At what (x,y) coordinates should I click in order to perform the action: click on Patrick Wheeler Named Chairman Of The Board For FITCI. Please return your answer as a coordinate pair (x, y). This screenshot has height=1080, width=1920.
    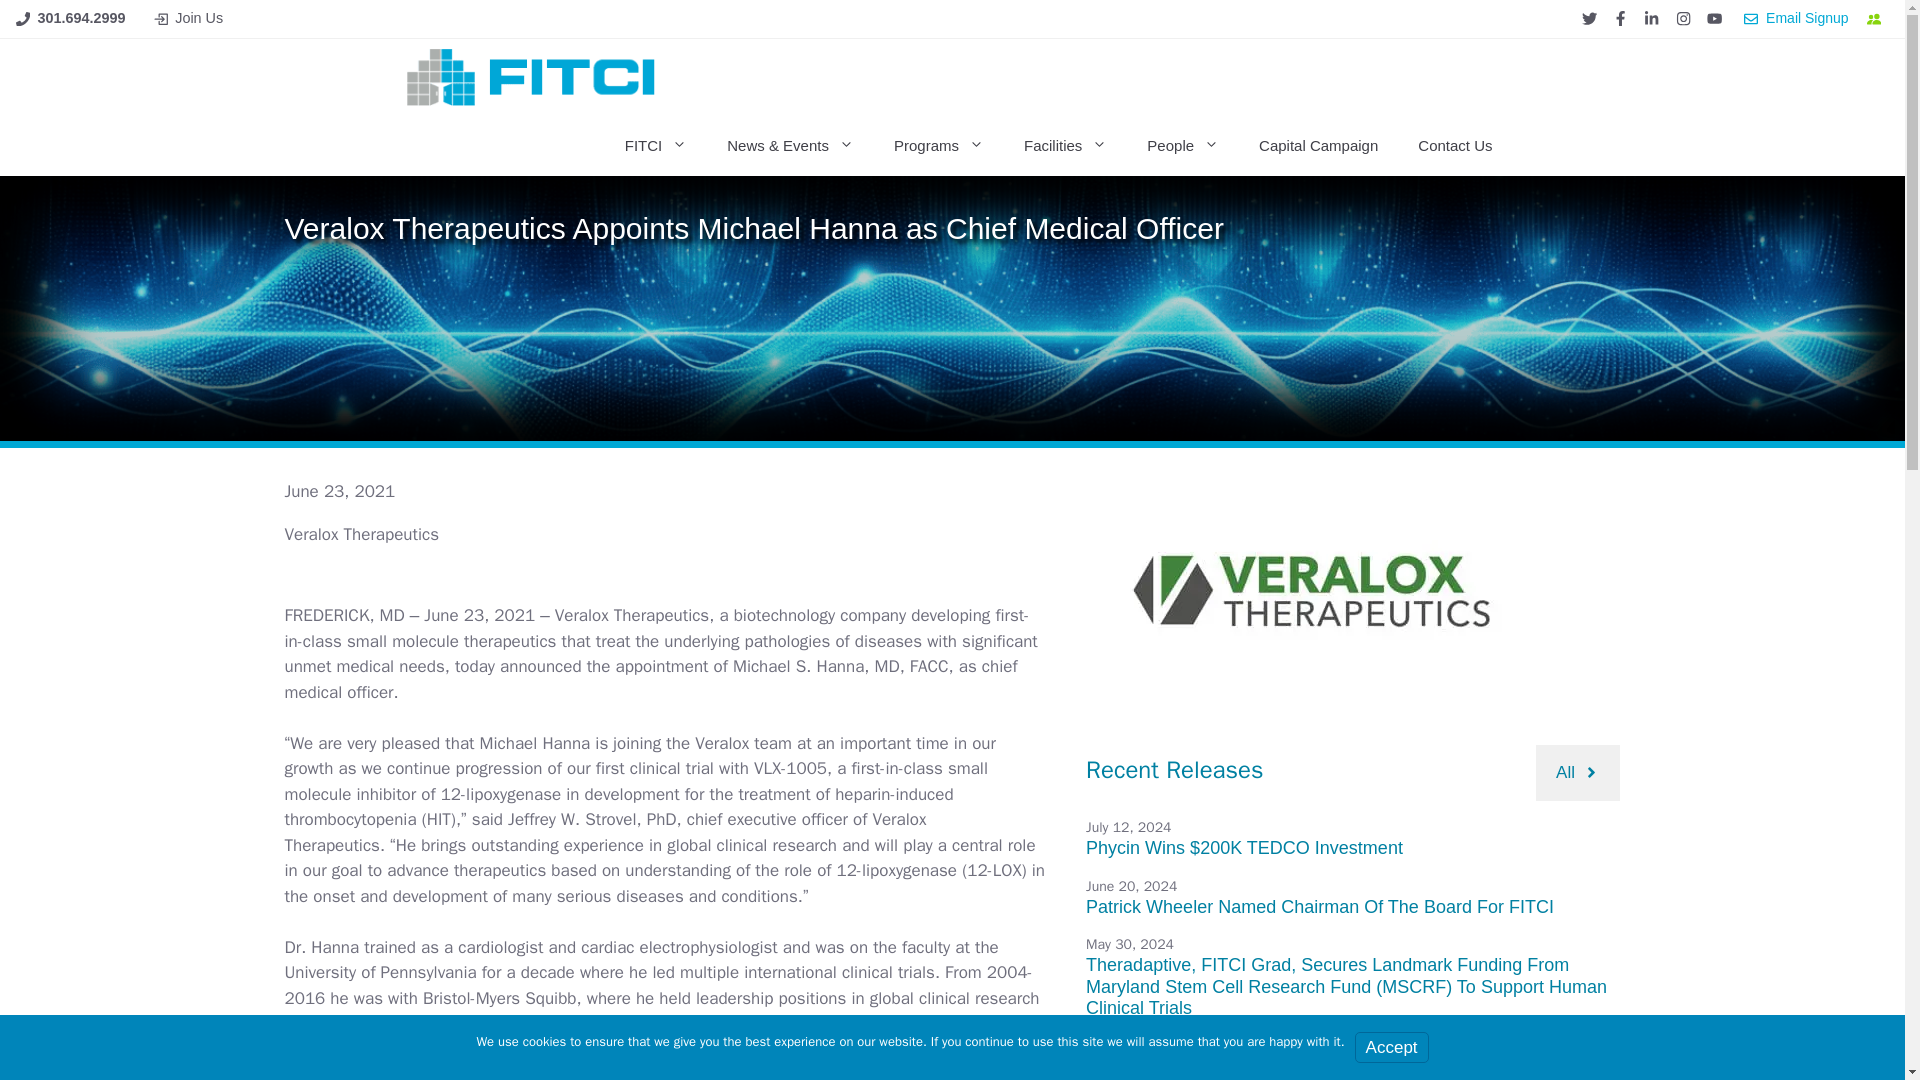
    Looking at the image, I should click on (1320, 906).